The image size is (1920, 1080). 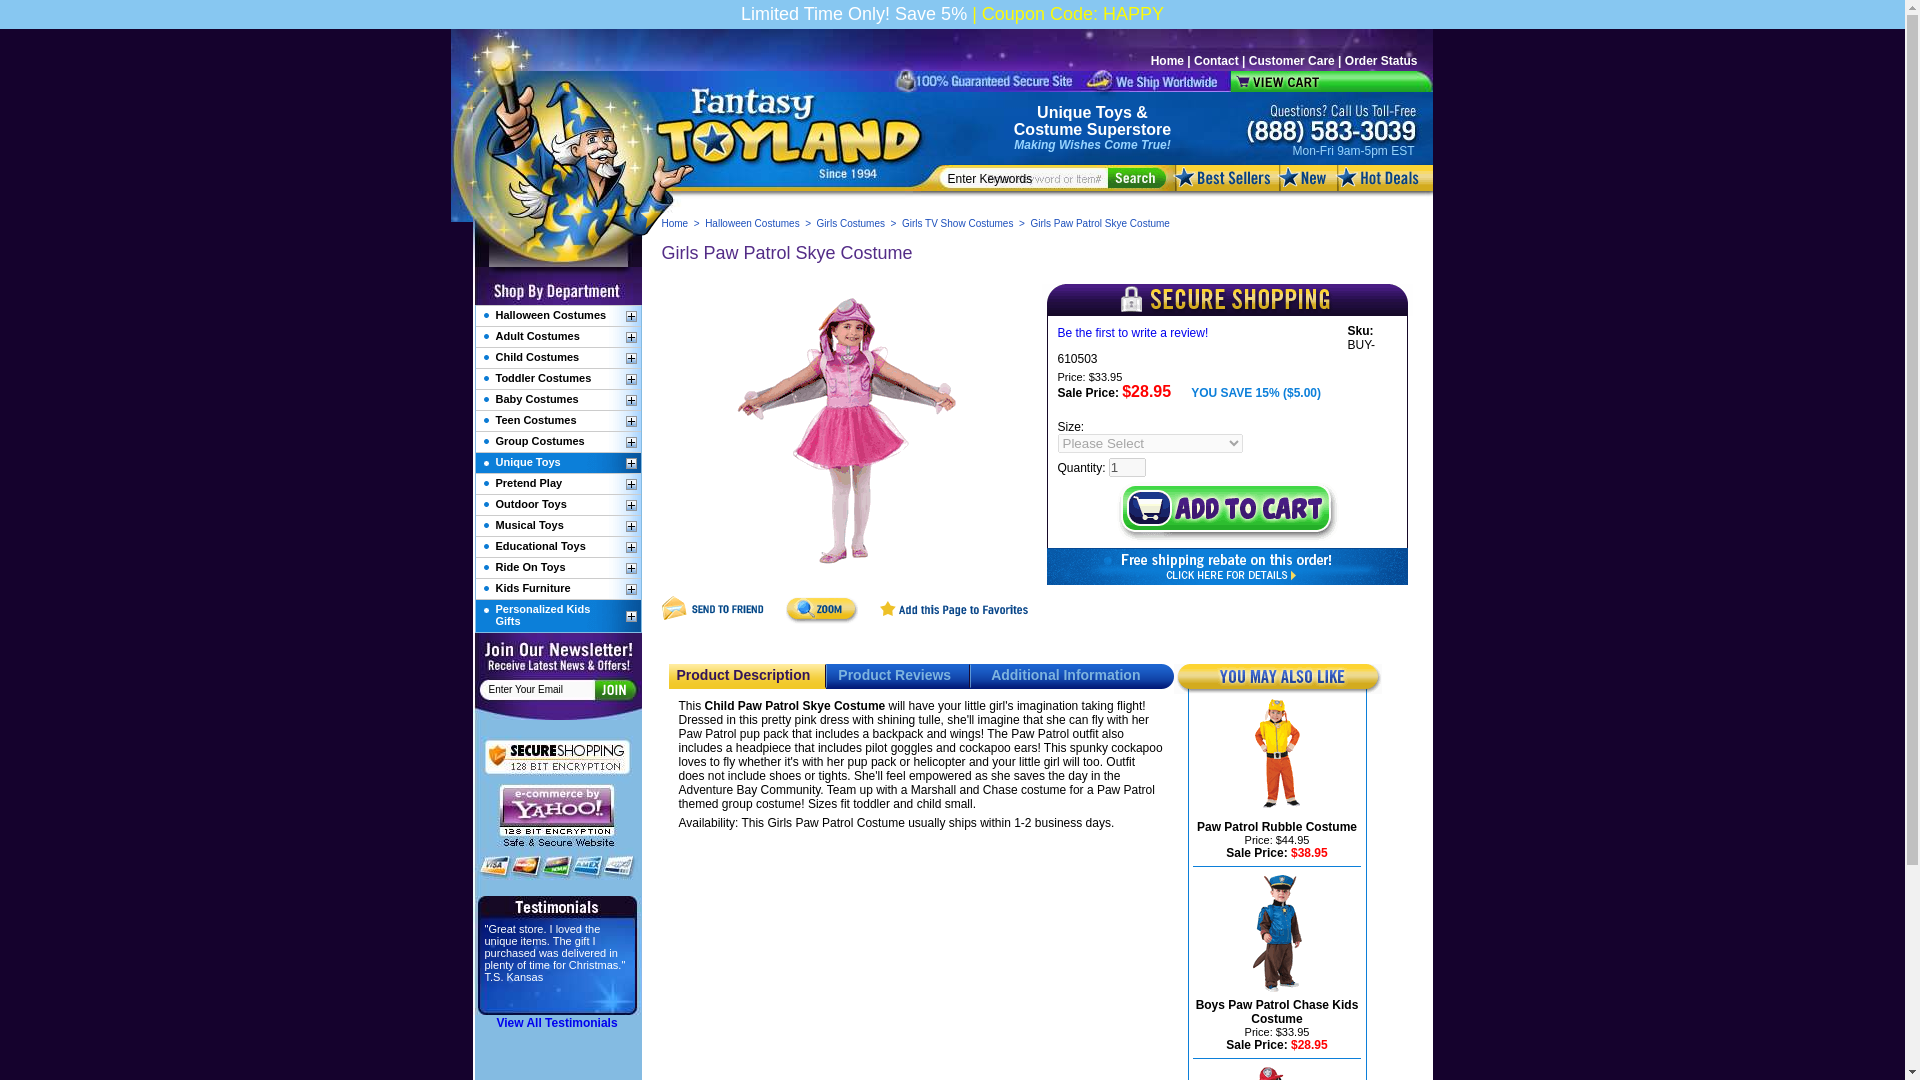 What do you see at coordinates (1382, 61) in the screenshot?
I see `Order Status` at bounding box center [1382, 61].